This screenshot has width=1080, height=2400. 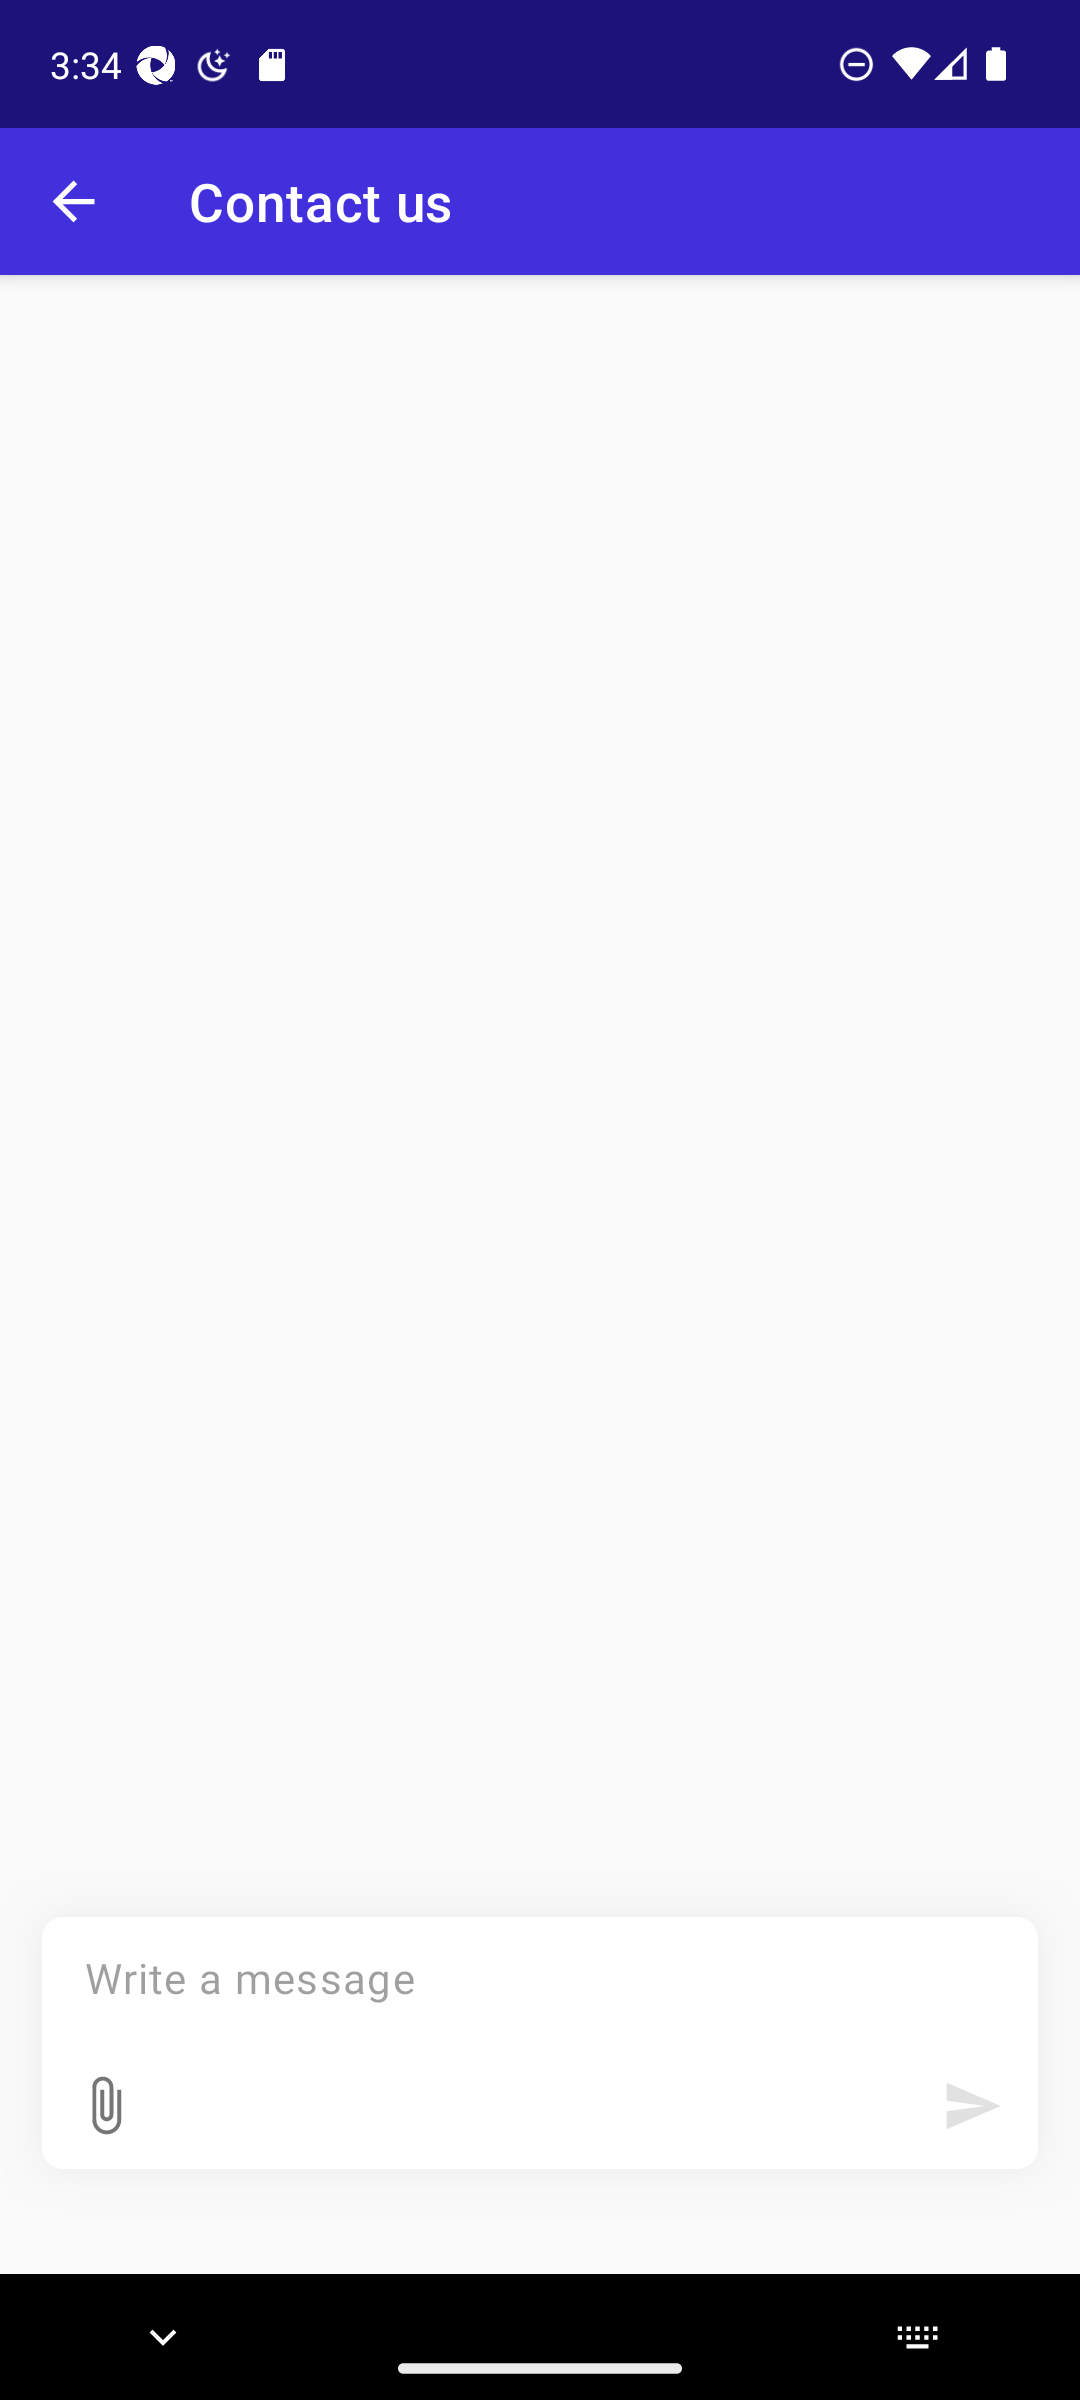 What do you see at coordinates (73, 202) in the screenshot?
I see `Navigate up` at bounding box center [73, 202].